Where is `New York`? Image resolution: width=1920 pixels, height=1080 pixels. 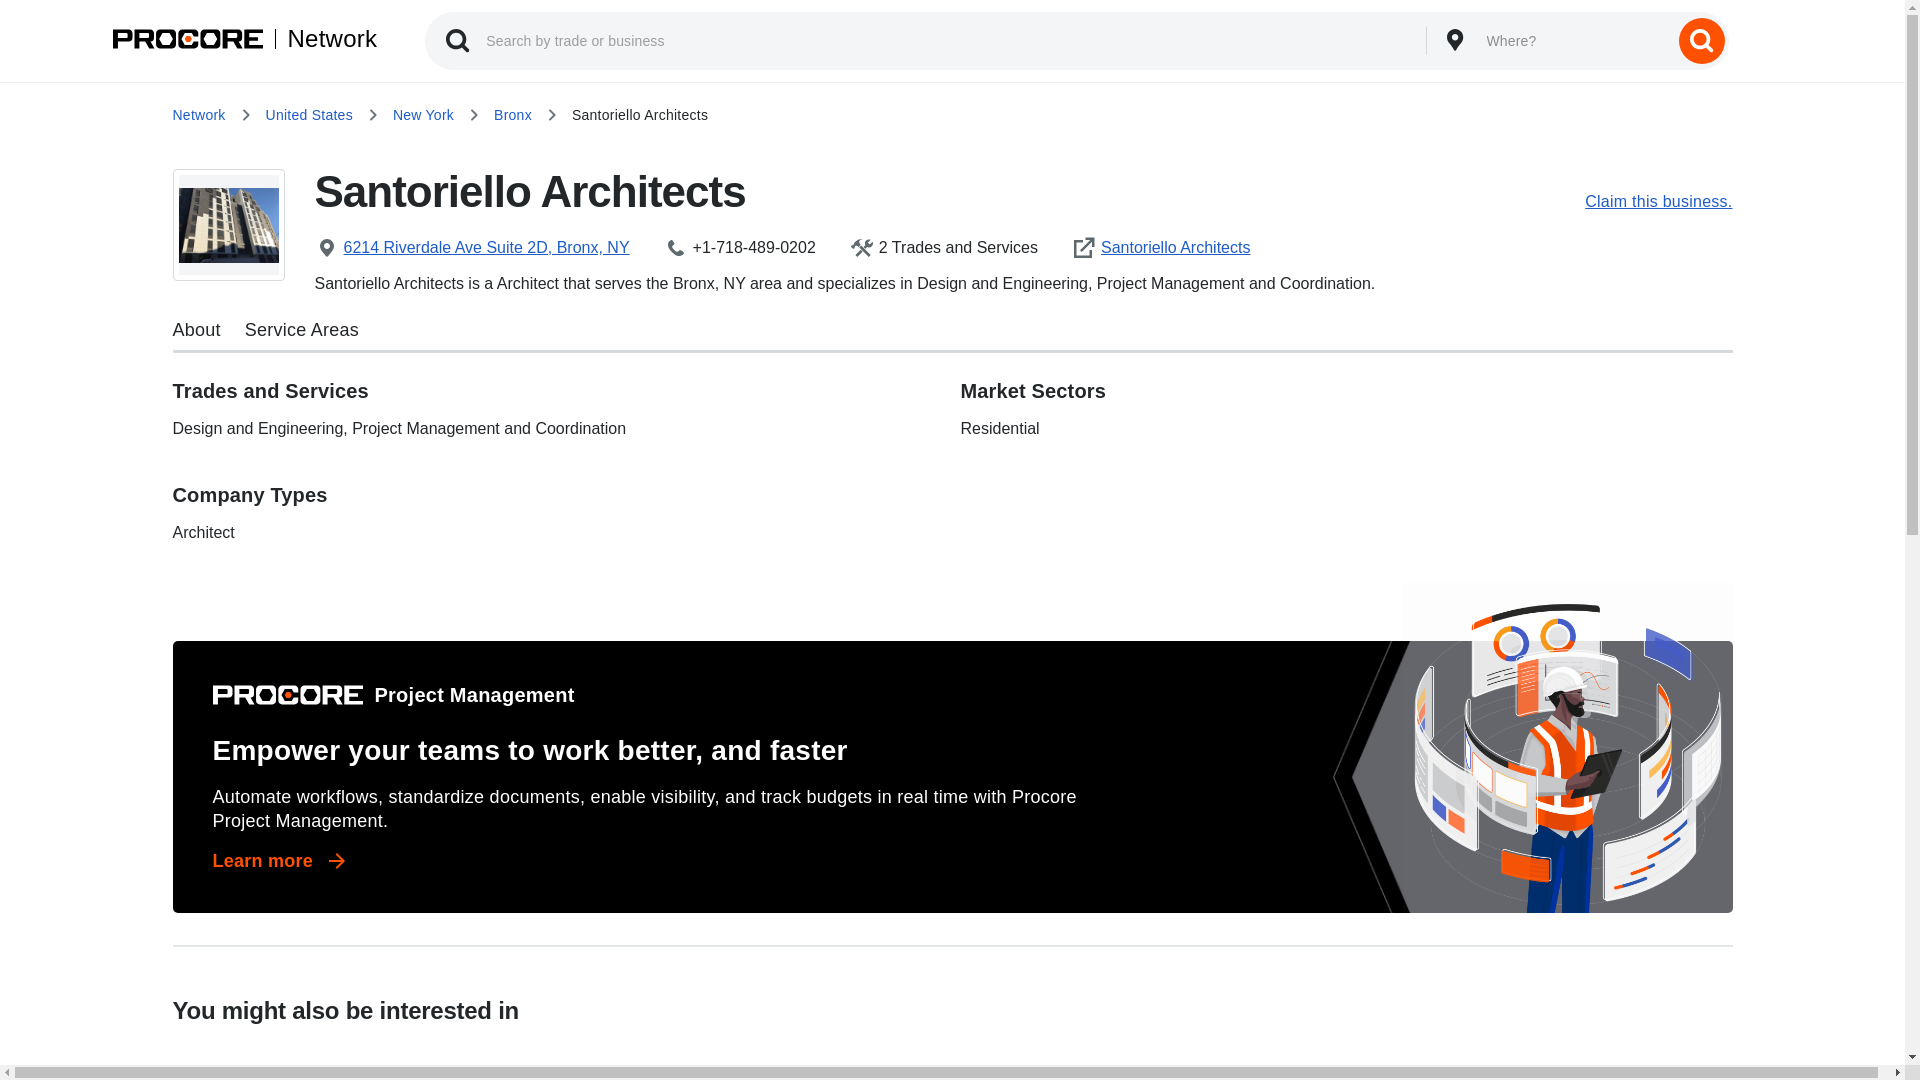
New York is located at coordinates (423, 114).